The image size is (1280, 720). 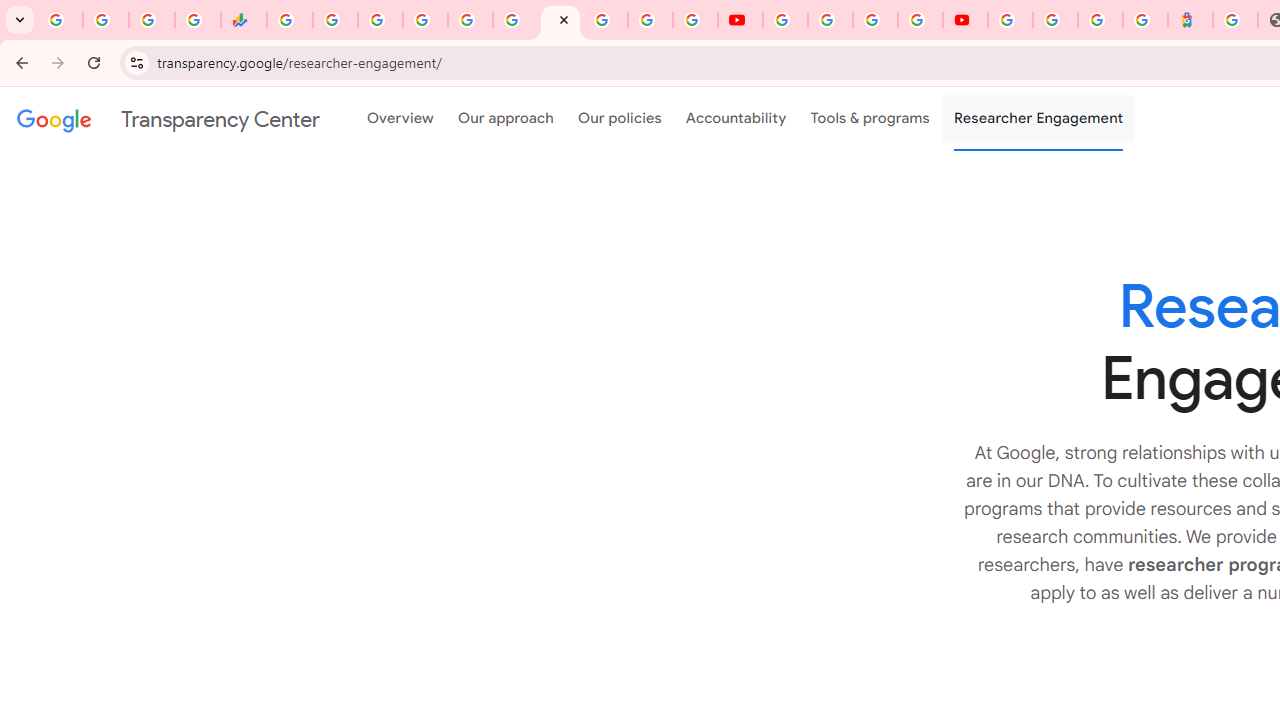 What do you see at coordinates (1190, 20) in the screenshot?
I see `Atour Hotel - Google hotels` at bounding box center [1190, 20].